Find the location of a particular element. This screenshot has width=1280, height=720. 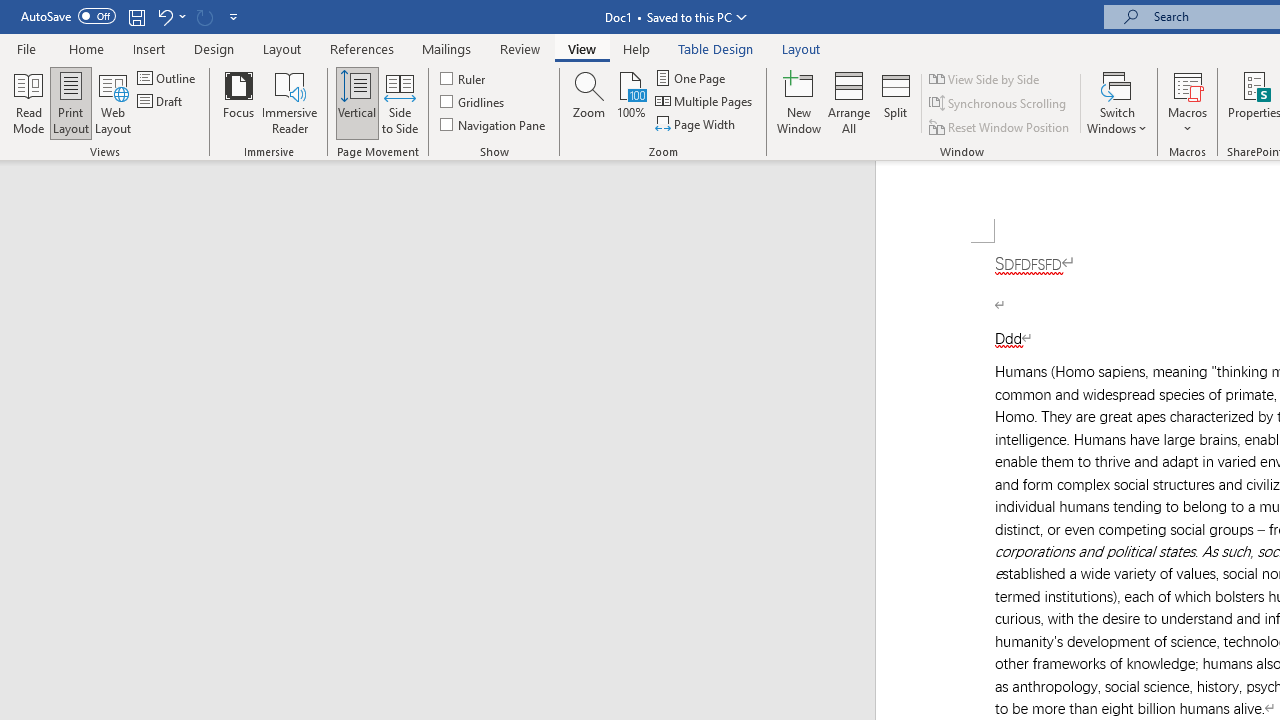

Arrange All is located at coordinates (848, 102).